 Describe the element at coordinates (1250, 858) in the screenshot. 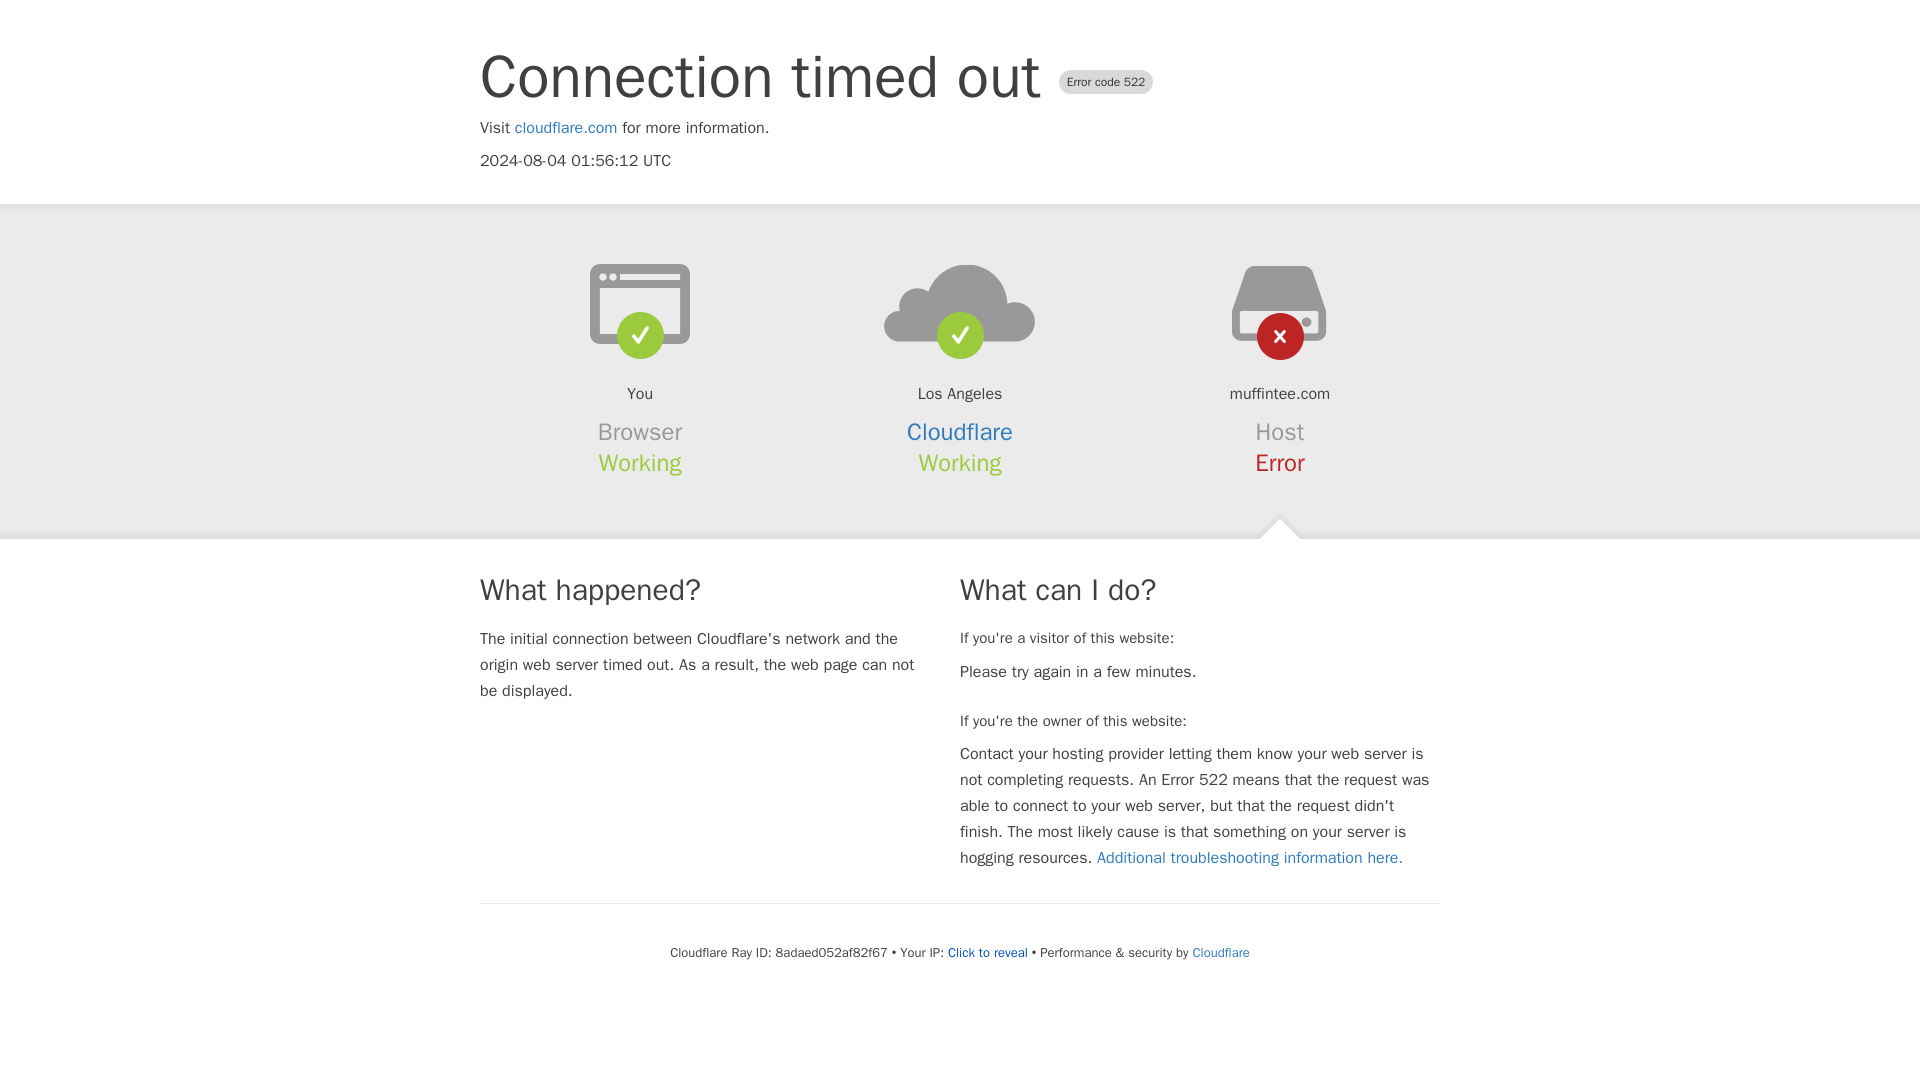

I see `Additional troubleshooting information here.` at that location.